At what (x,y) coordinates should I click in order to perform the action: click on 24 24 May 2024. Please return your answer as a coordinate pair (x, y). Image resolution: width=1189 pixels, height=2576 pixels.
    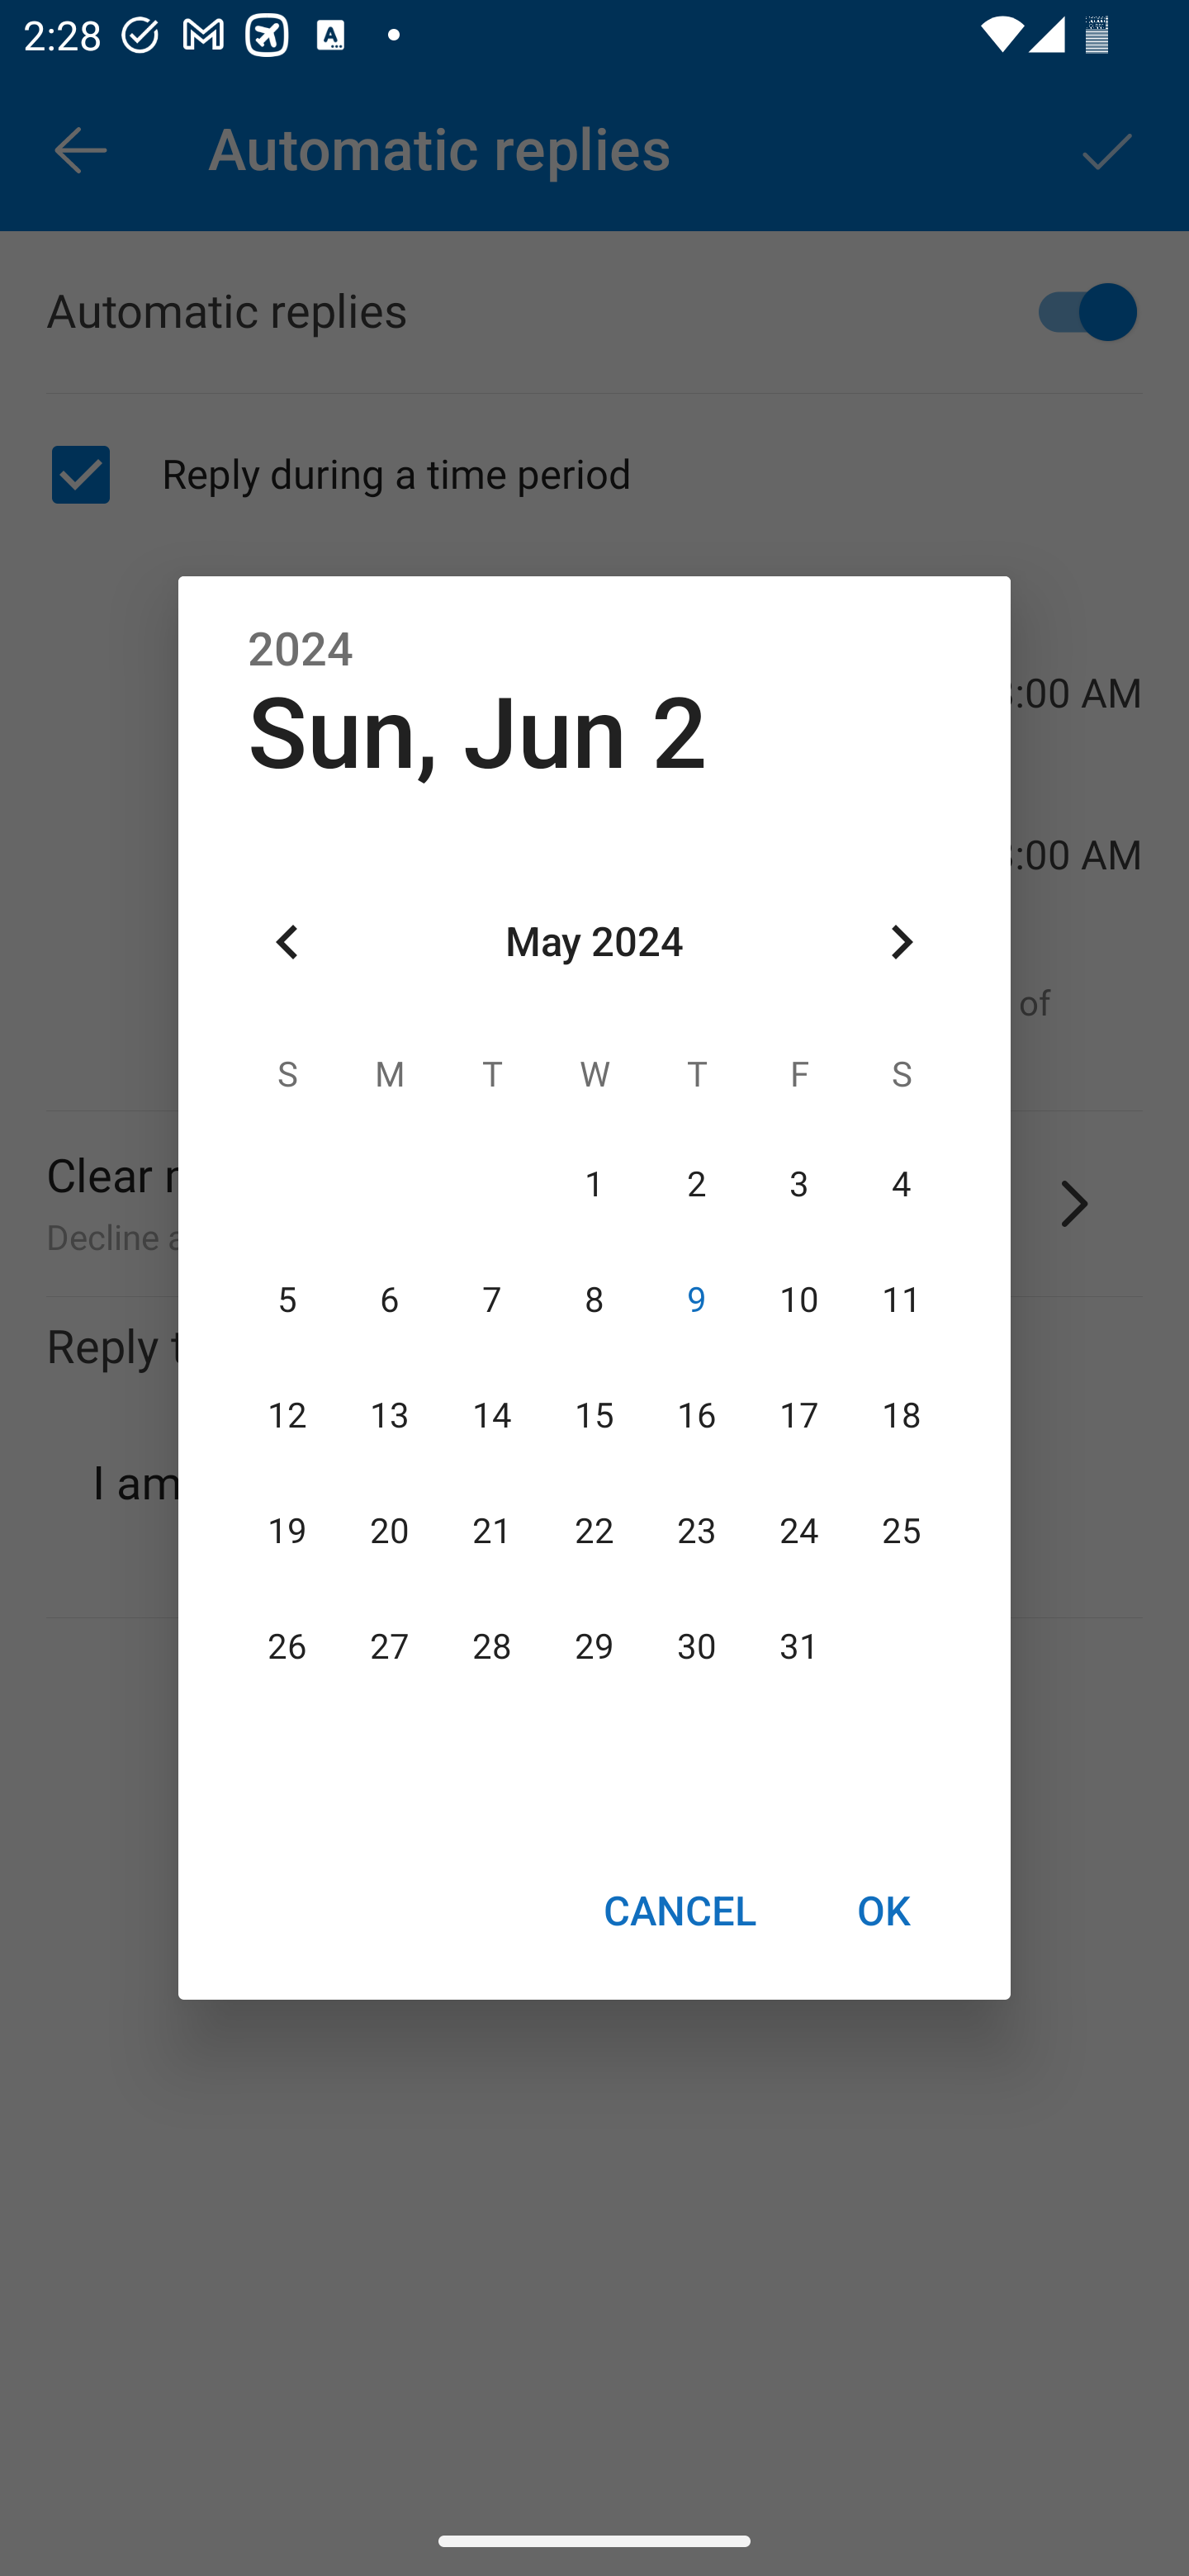
    Looking at the image, I should click on (798, 1531).